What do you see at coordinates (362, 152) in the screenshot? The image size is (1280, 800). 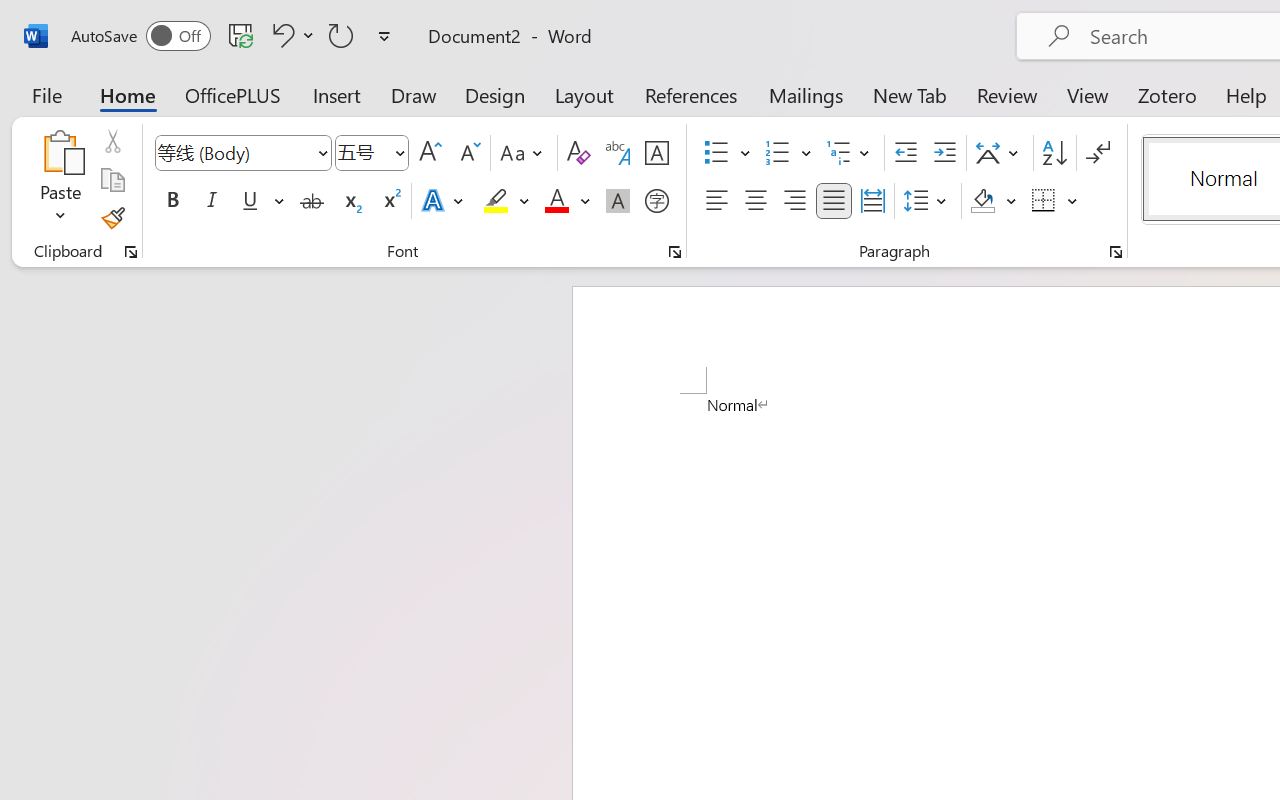 I see `Font Size` at bounding box center [362, 152].